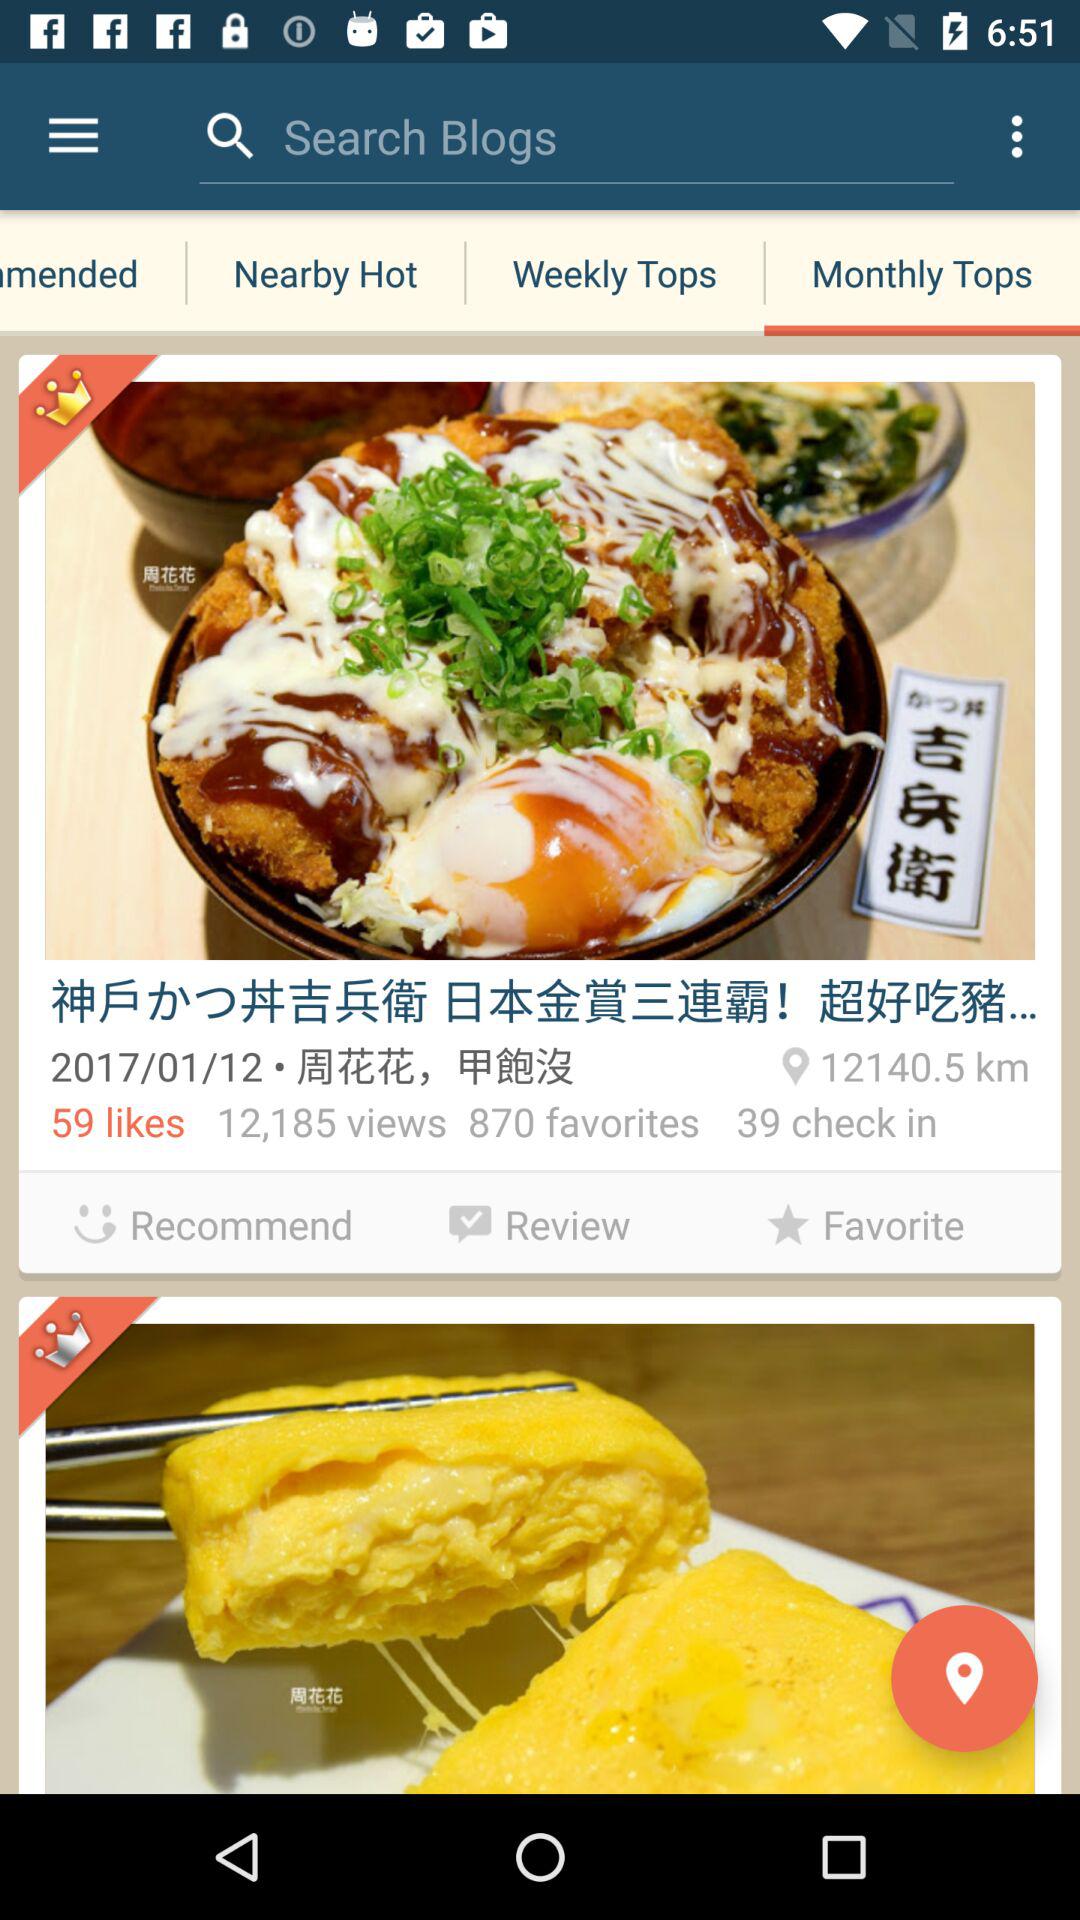 This screenshot has width=1080, height=1920. What do you see at coordinates (420, 136) in the screenshot?
I see `turn on the icon to the left of monthly tops item` at bounding box center [420, 136].